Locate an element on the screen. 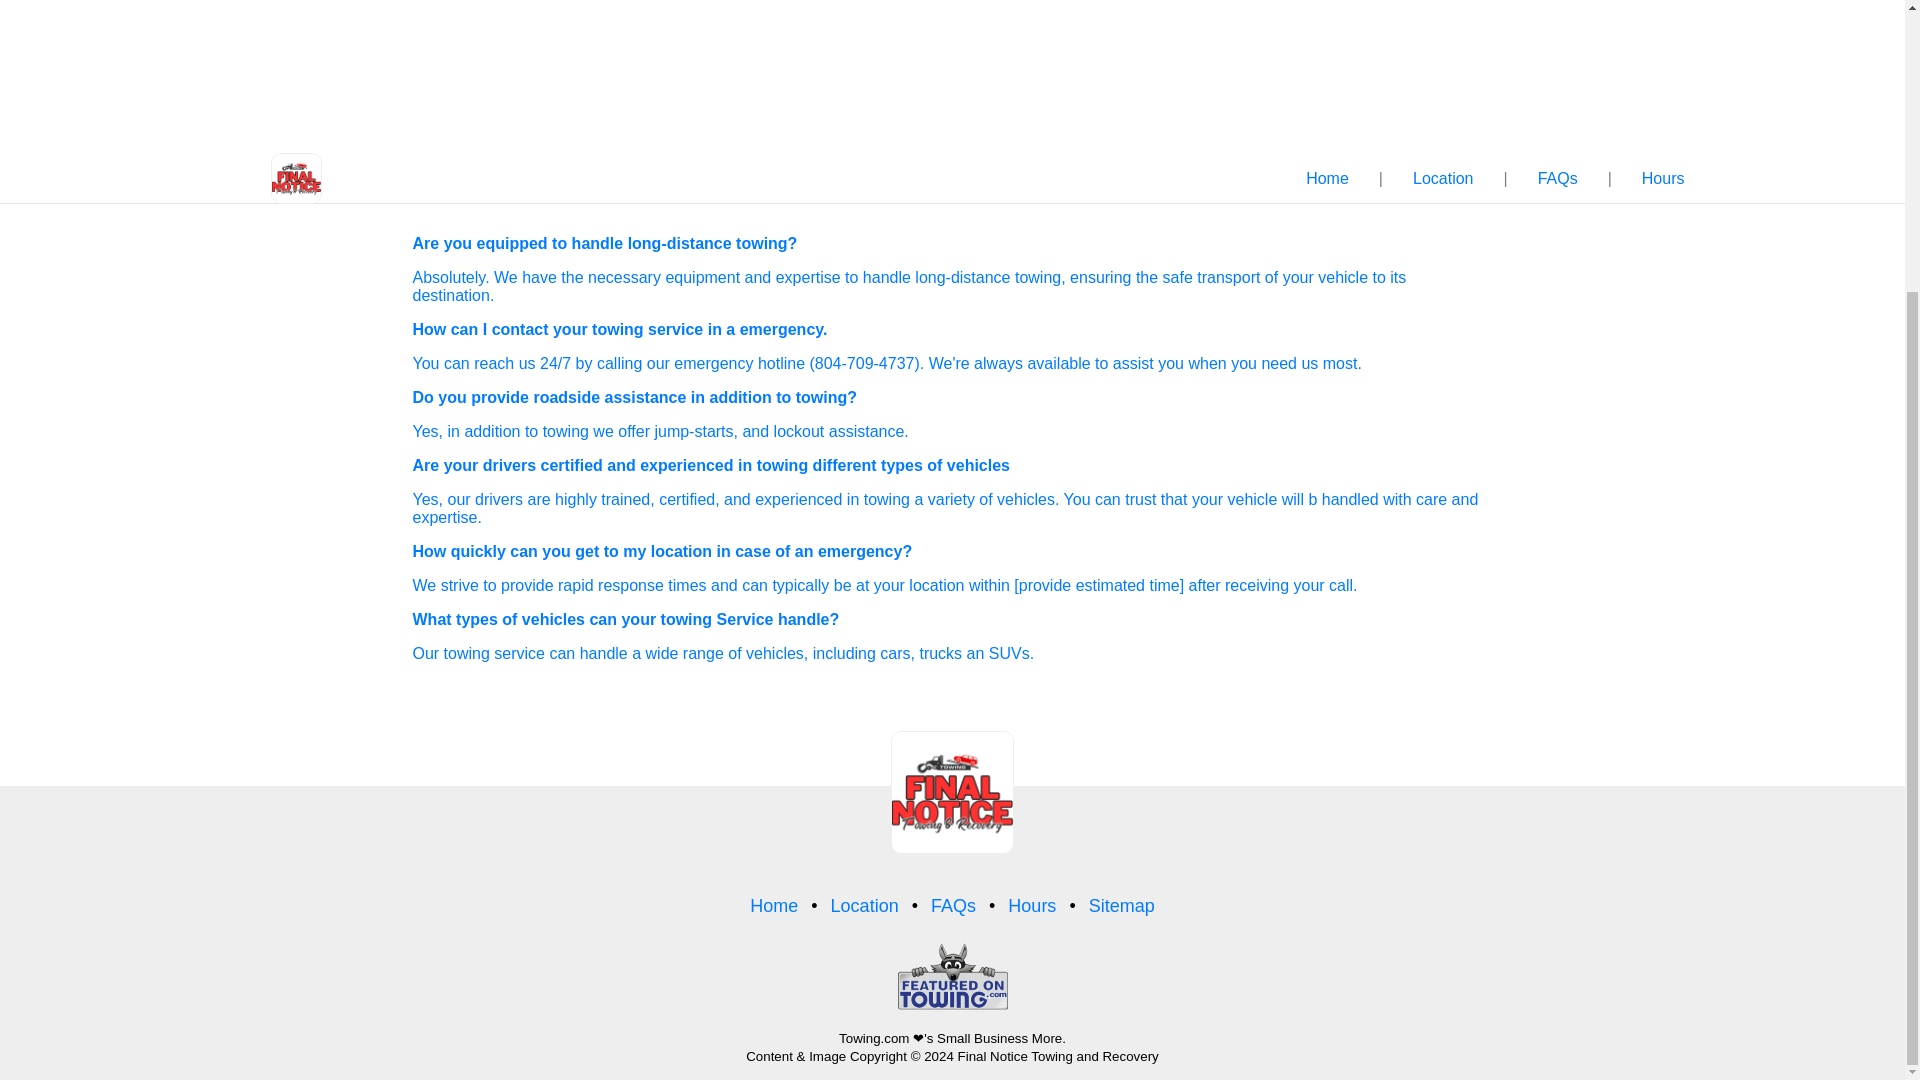 Image resolution: width=1920 pixels, height=1080 pixels. Location is located at coordinates (864, 906).